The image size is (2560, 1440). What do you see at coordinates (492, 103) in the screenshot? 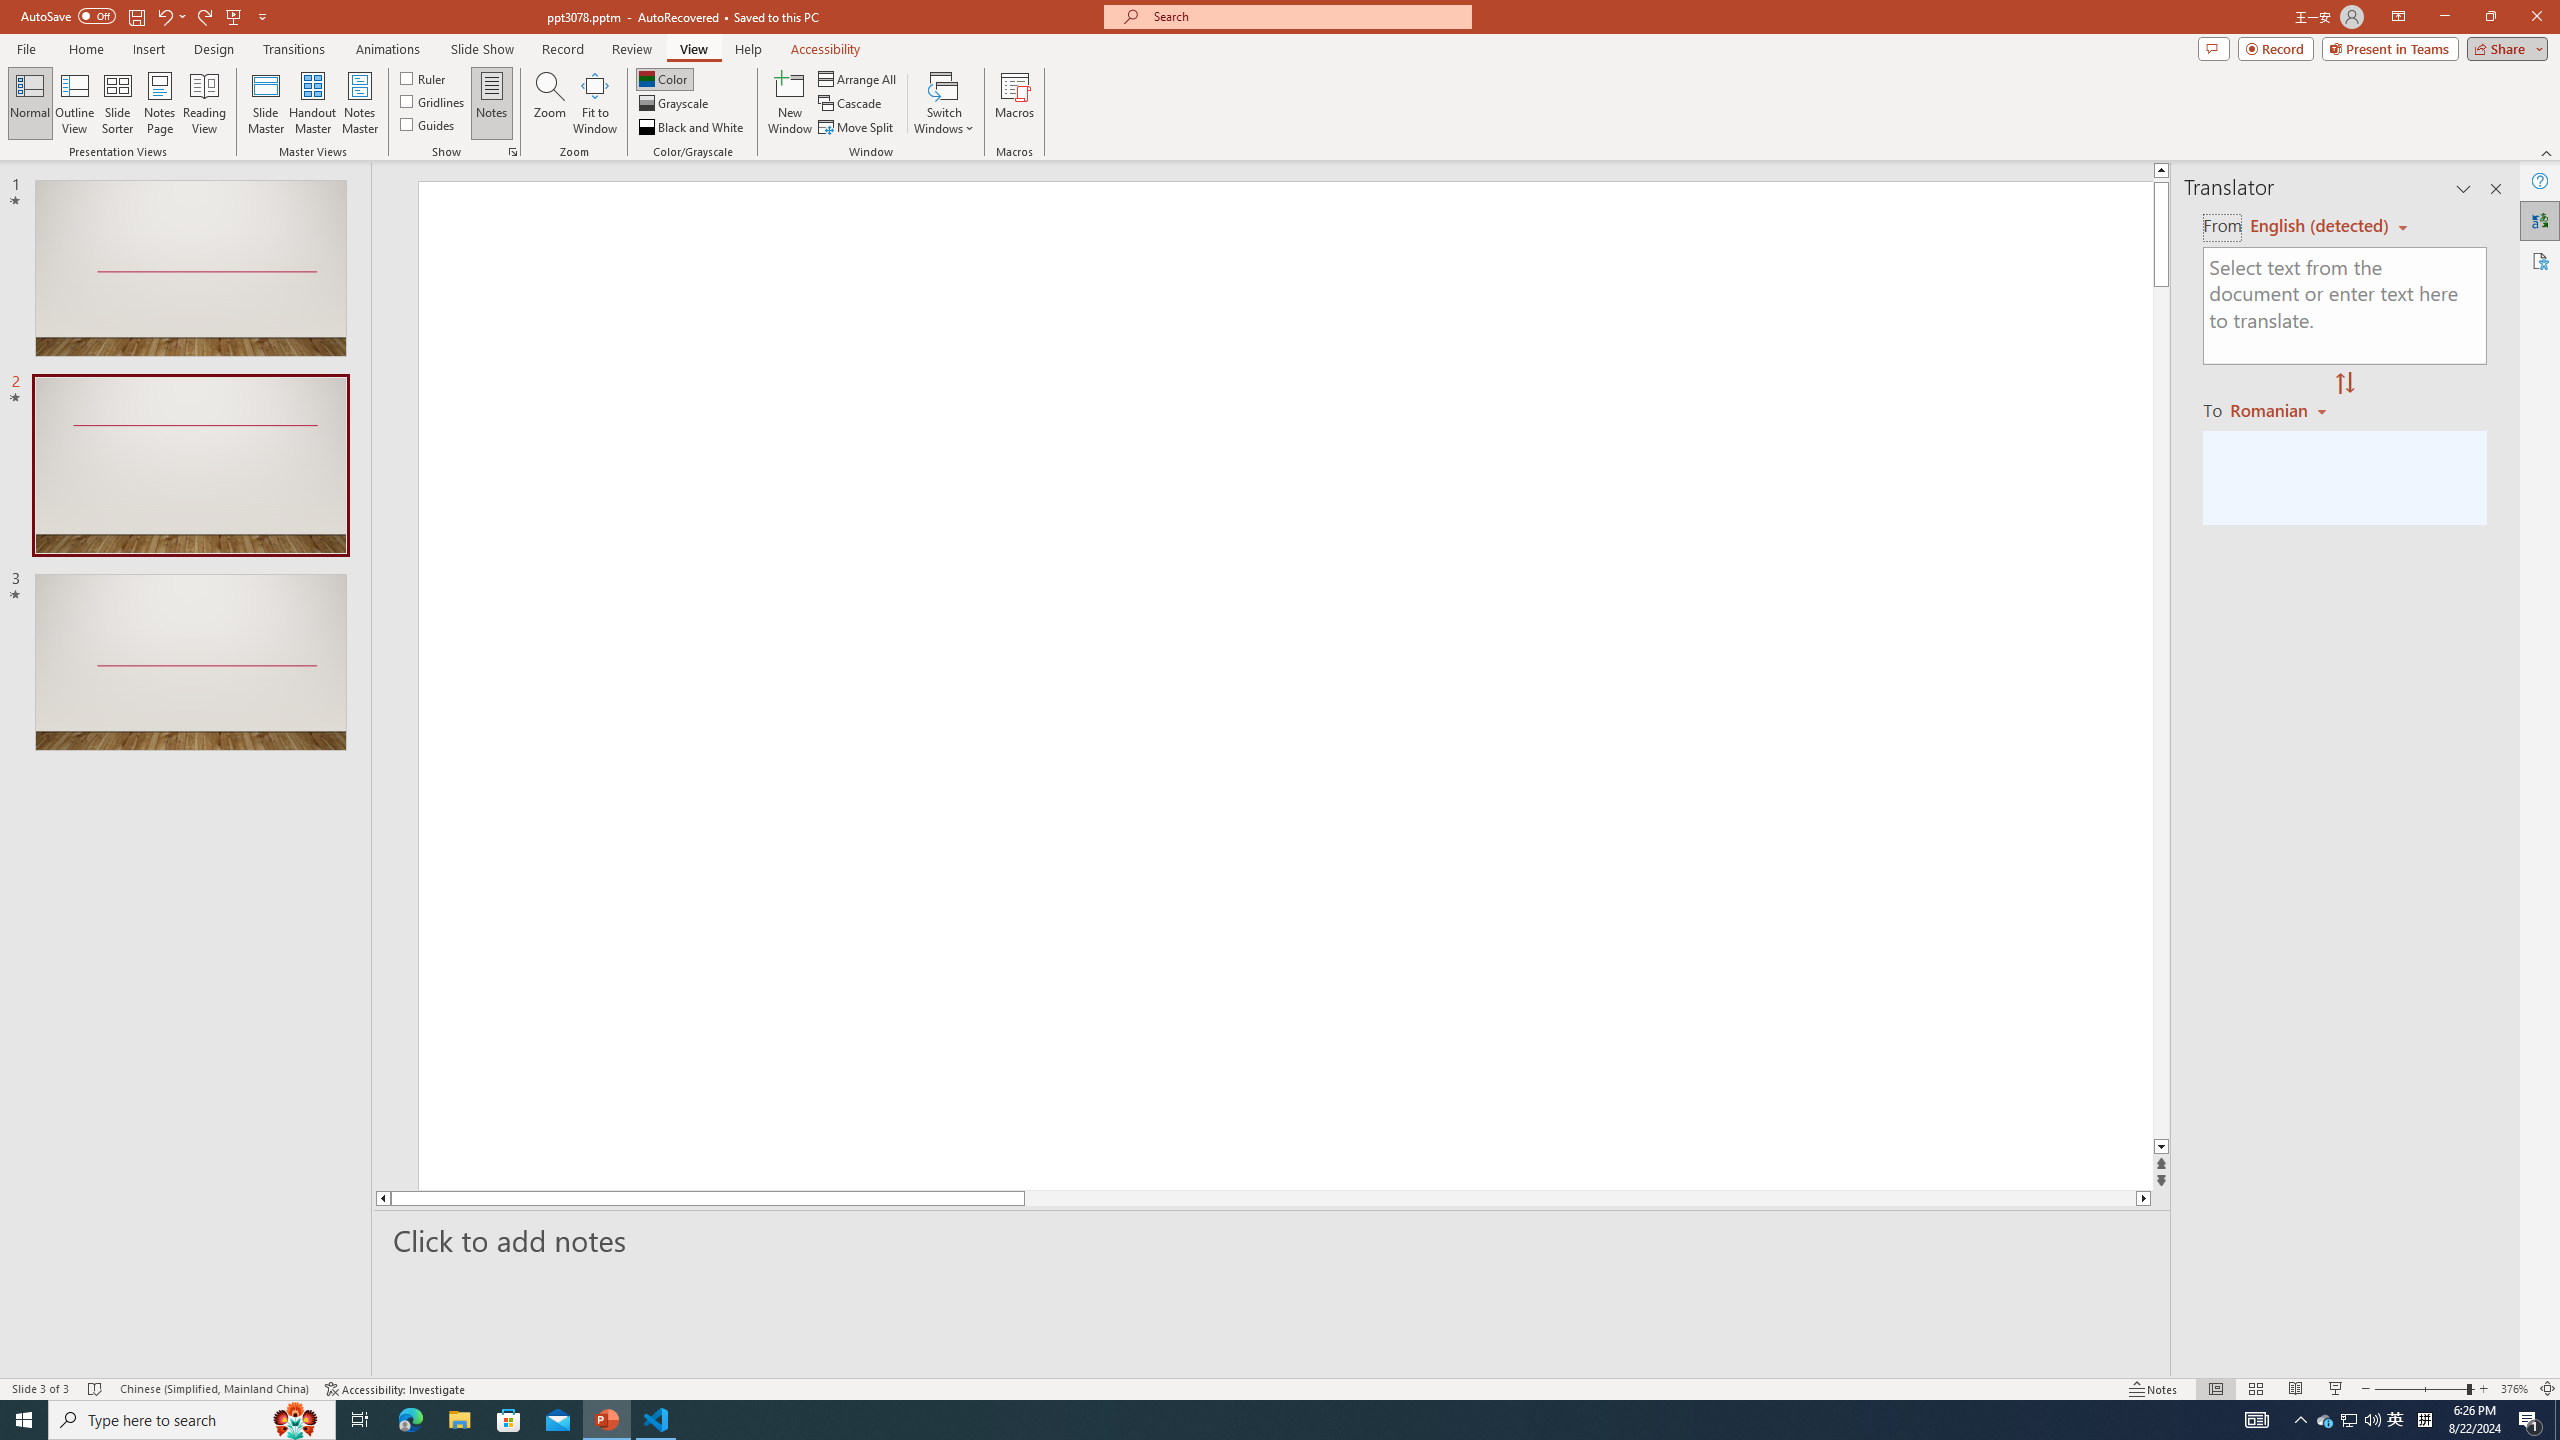
I see `Notes` at bounding box center [492, 103].